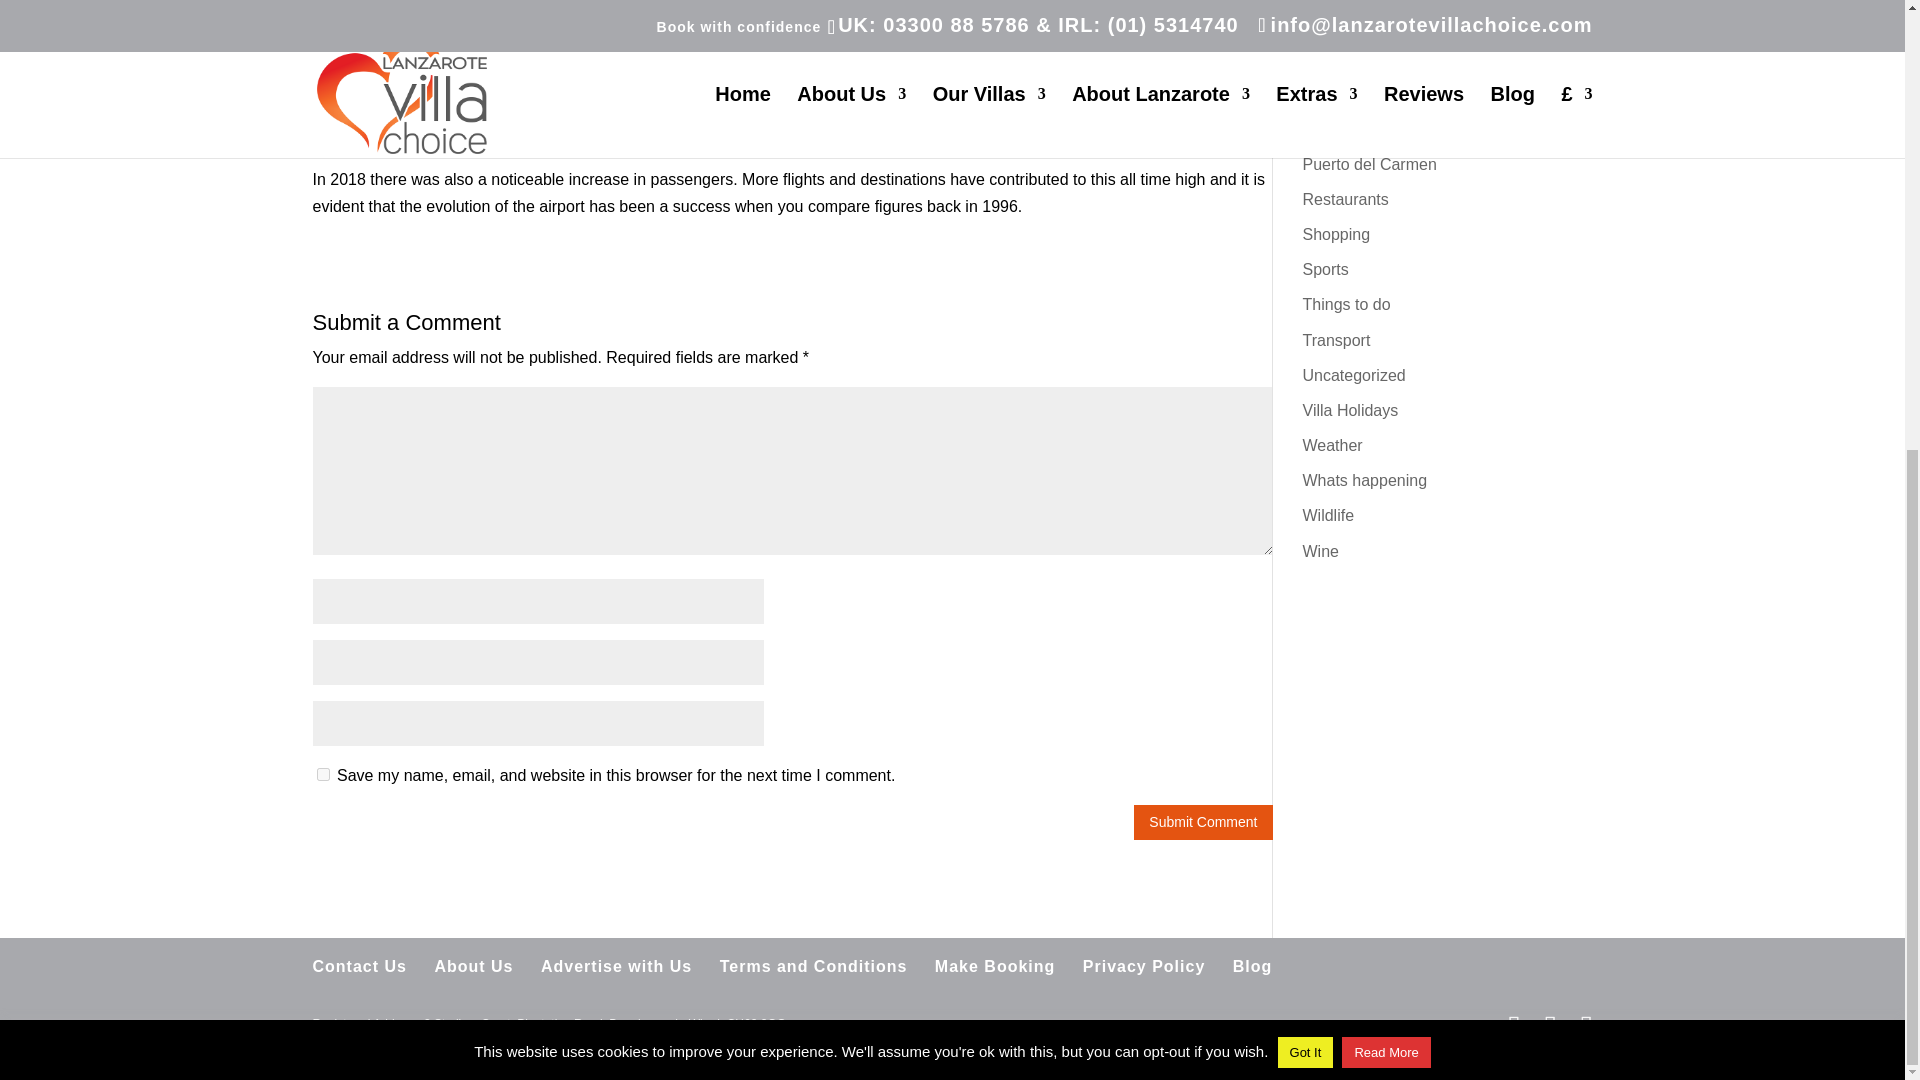 This screenshot has width=1920, height=1080. What do you see at coordinates (1202, 822) in the screenshot?
I see `Submit Comment` at bounding box center [1202, 822].